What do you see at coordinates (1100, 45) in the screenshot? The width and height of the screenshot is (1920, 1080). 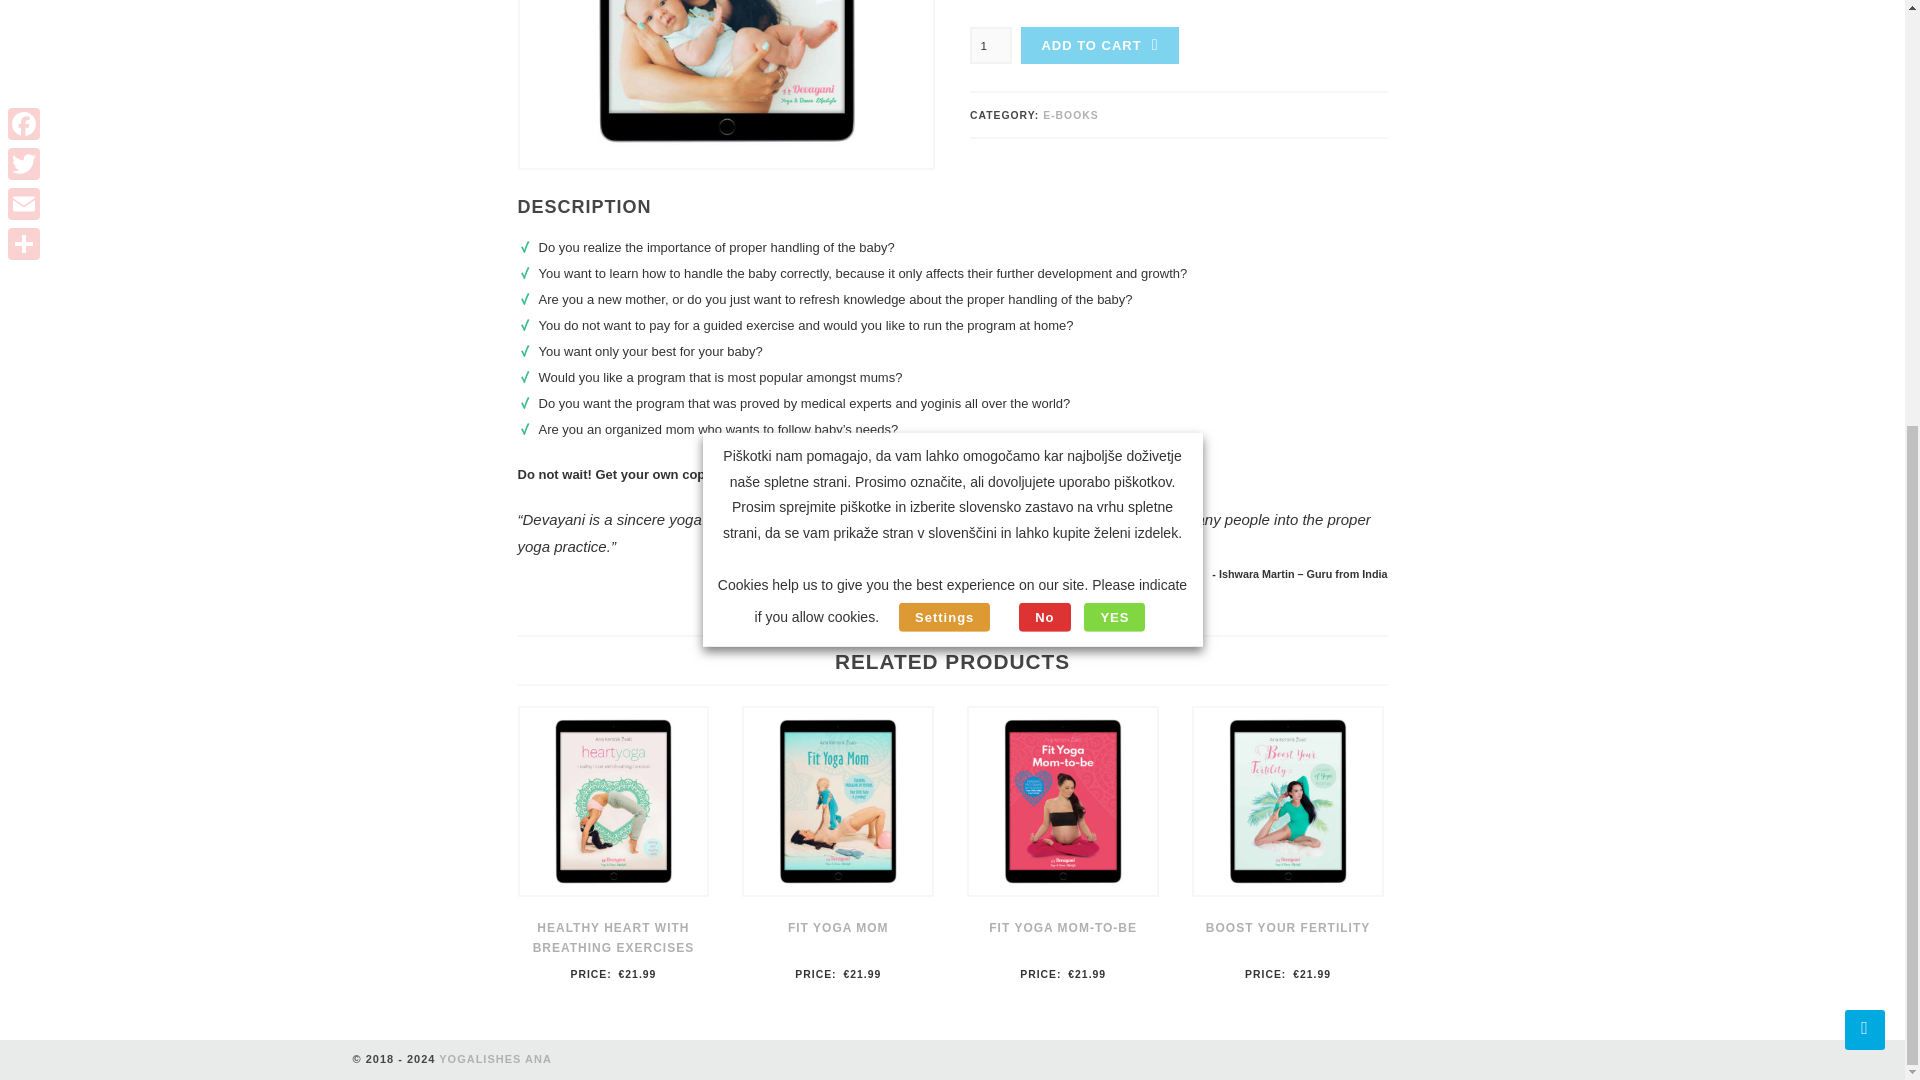 I see `ADD TO CART` at bounding box center [1100, 45].